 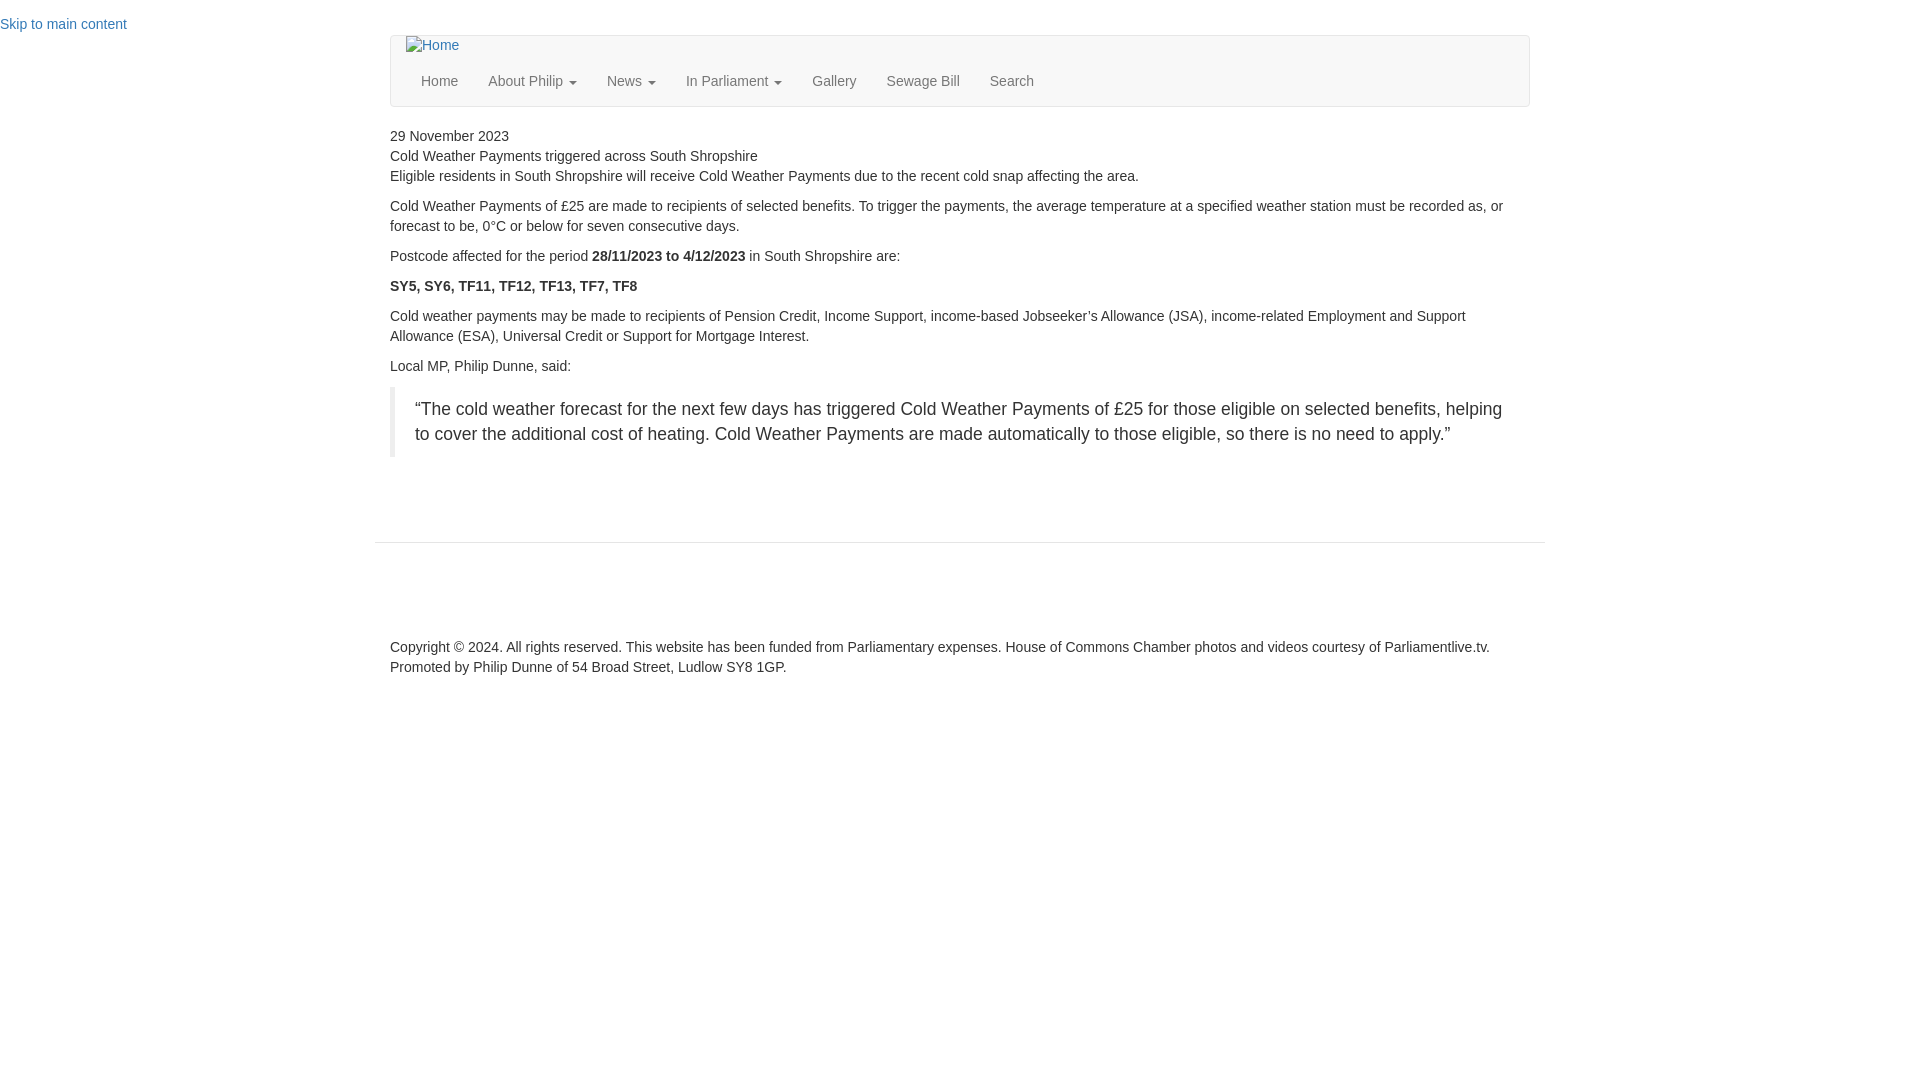 I want to click on About Philip, so click(x=532, y=80).